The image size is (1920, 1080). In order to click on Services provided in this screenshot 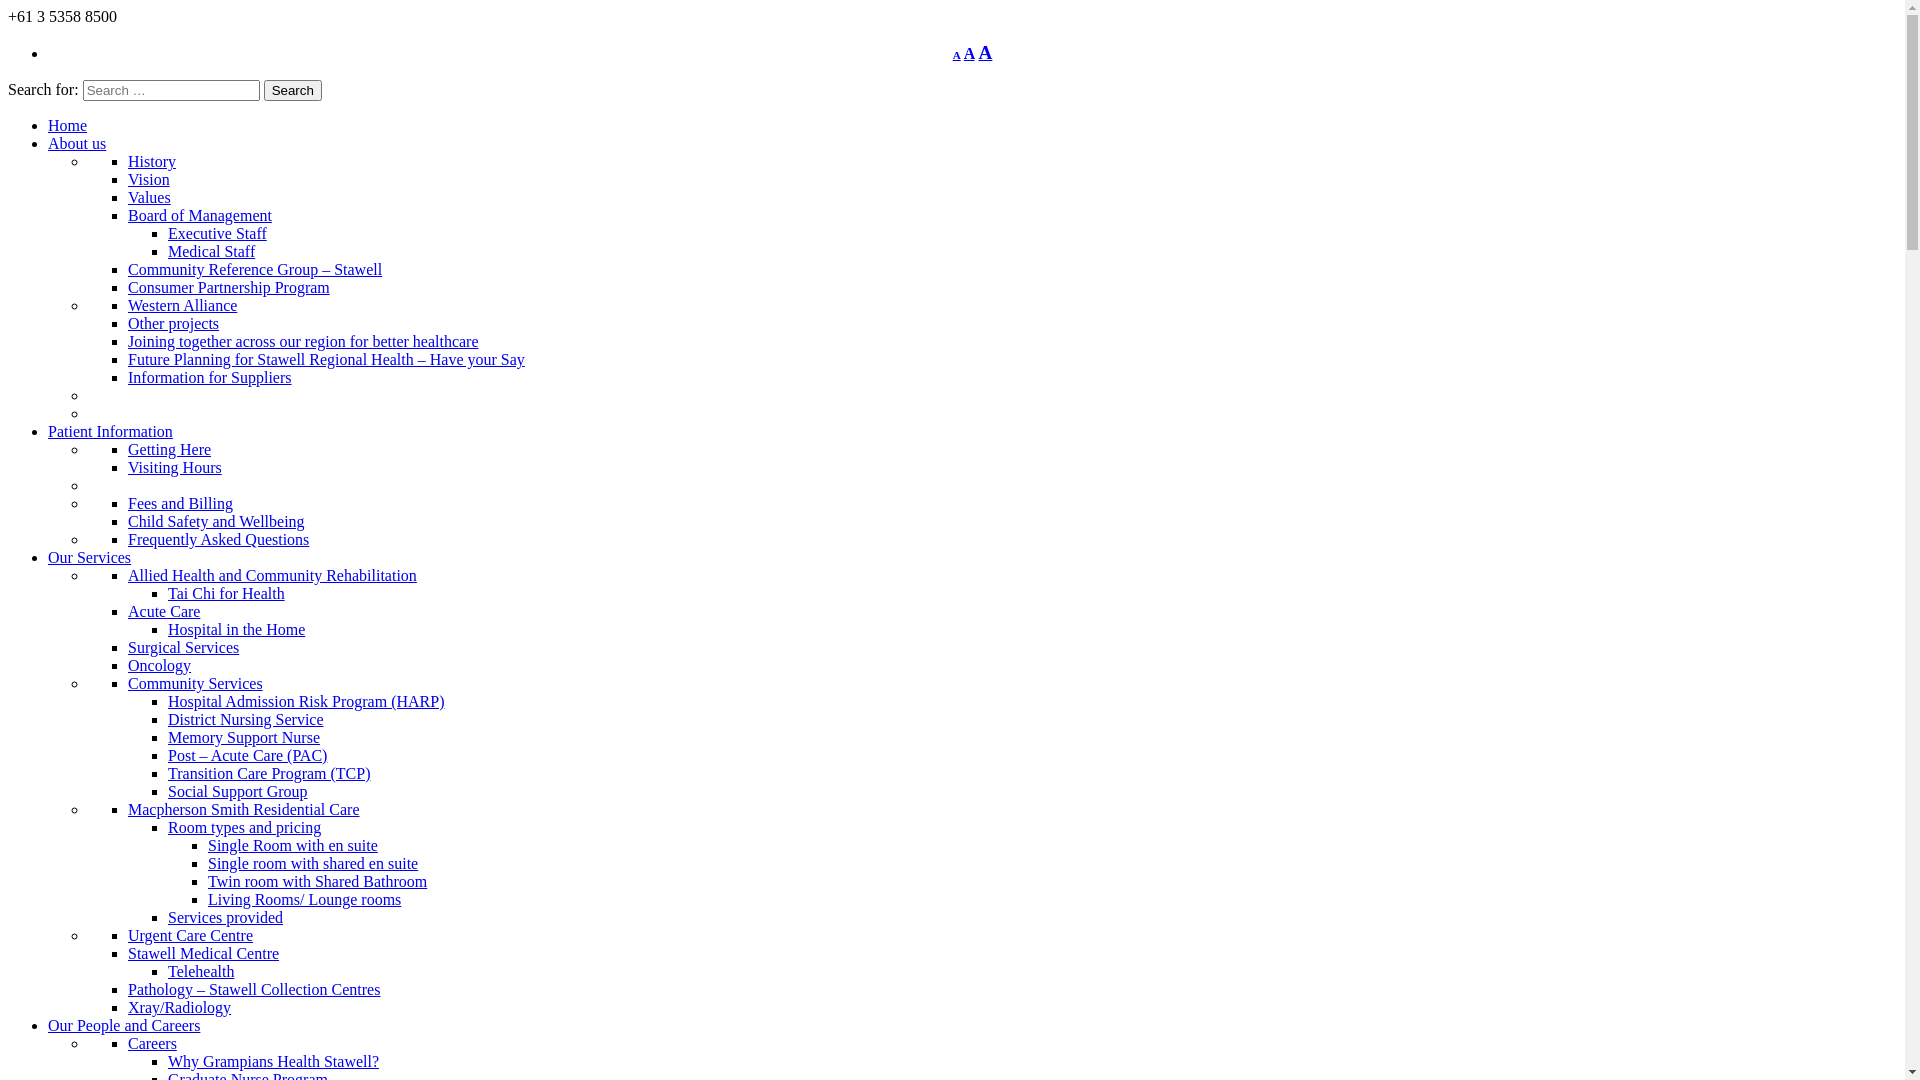, I will do `click(226, 918)`.